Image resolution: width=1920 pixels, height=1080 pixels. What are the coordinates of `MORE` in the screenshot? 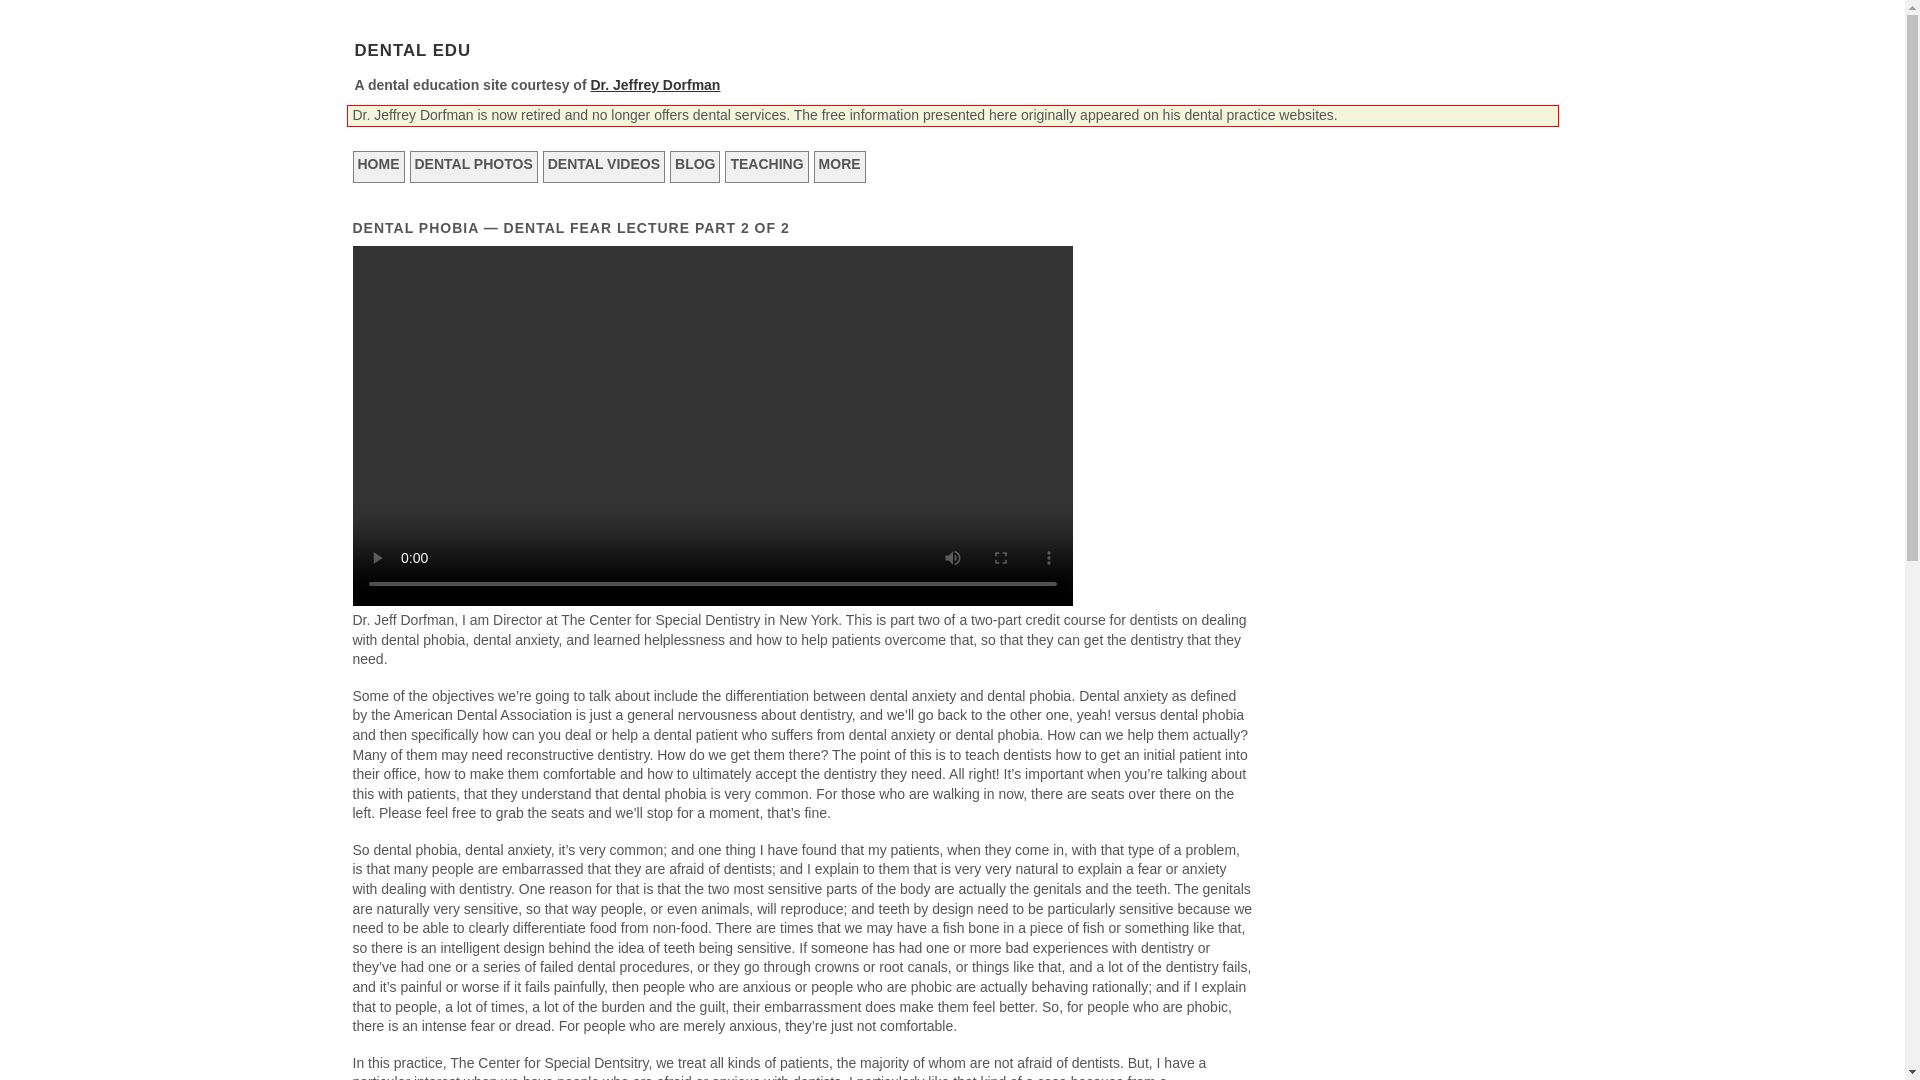 It's located at (840, 166).